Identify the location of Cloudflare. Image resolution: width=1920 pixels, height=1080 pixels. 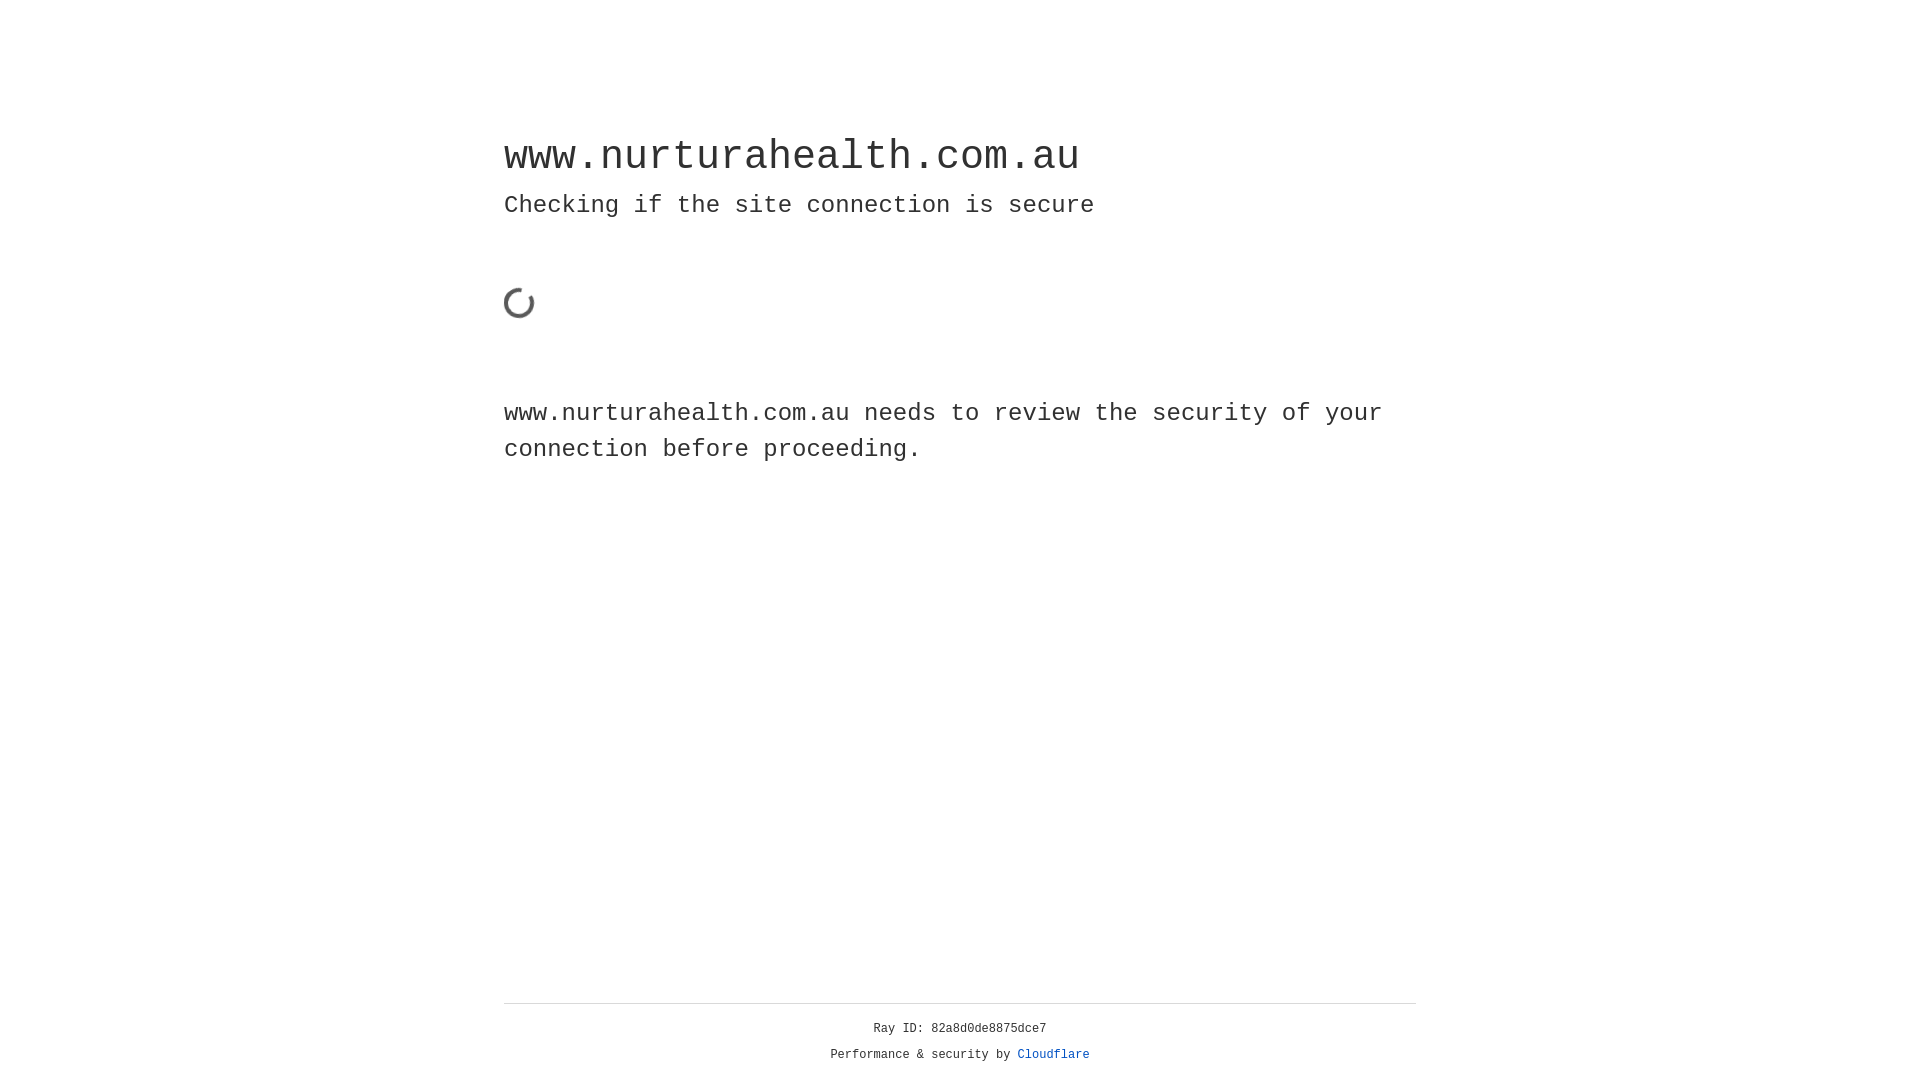
(1054, 1055).